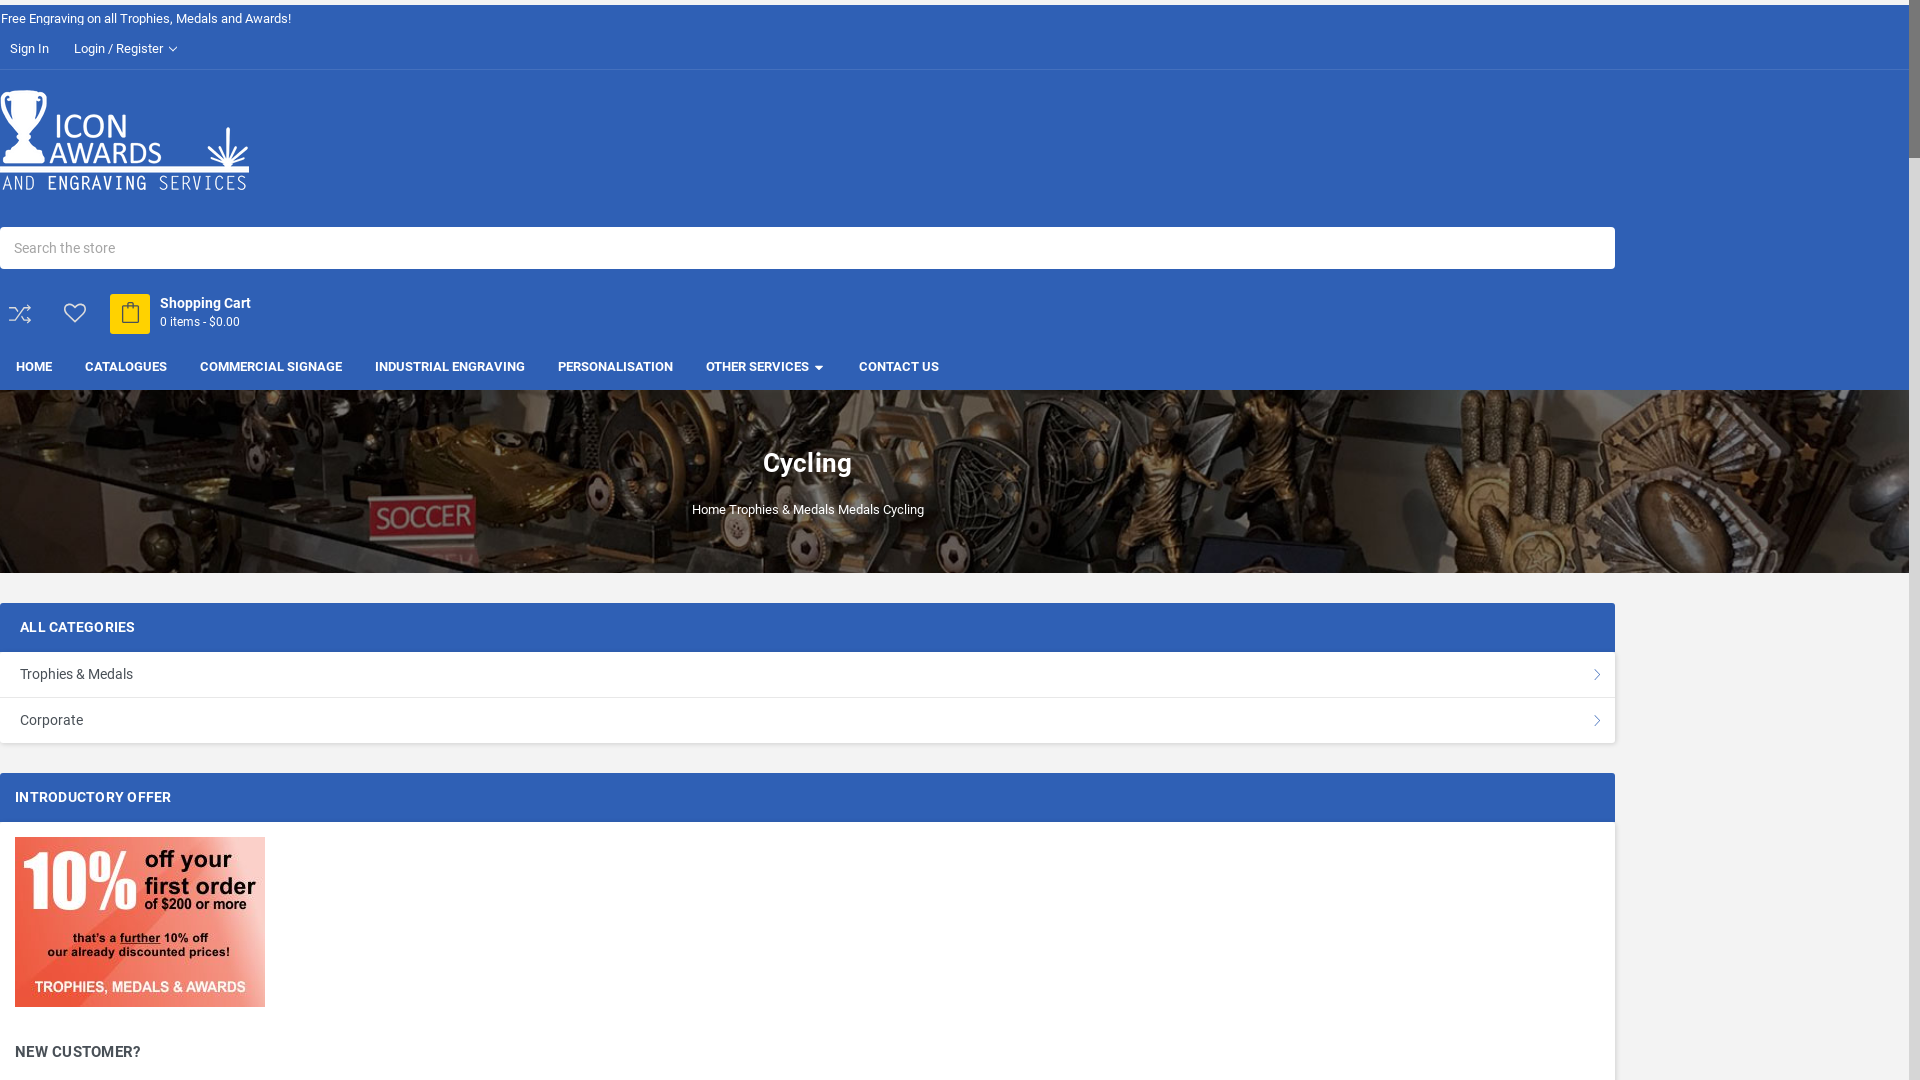 This screenshot has width=1920, height=1080. What do you see at coordinates (859, 510) in the screenshot?
I see `Medals` at bounding box center [859, 510].